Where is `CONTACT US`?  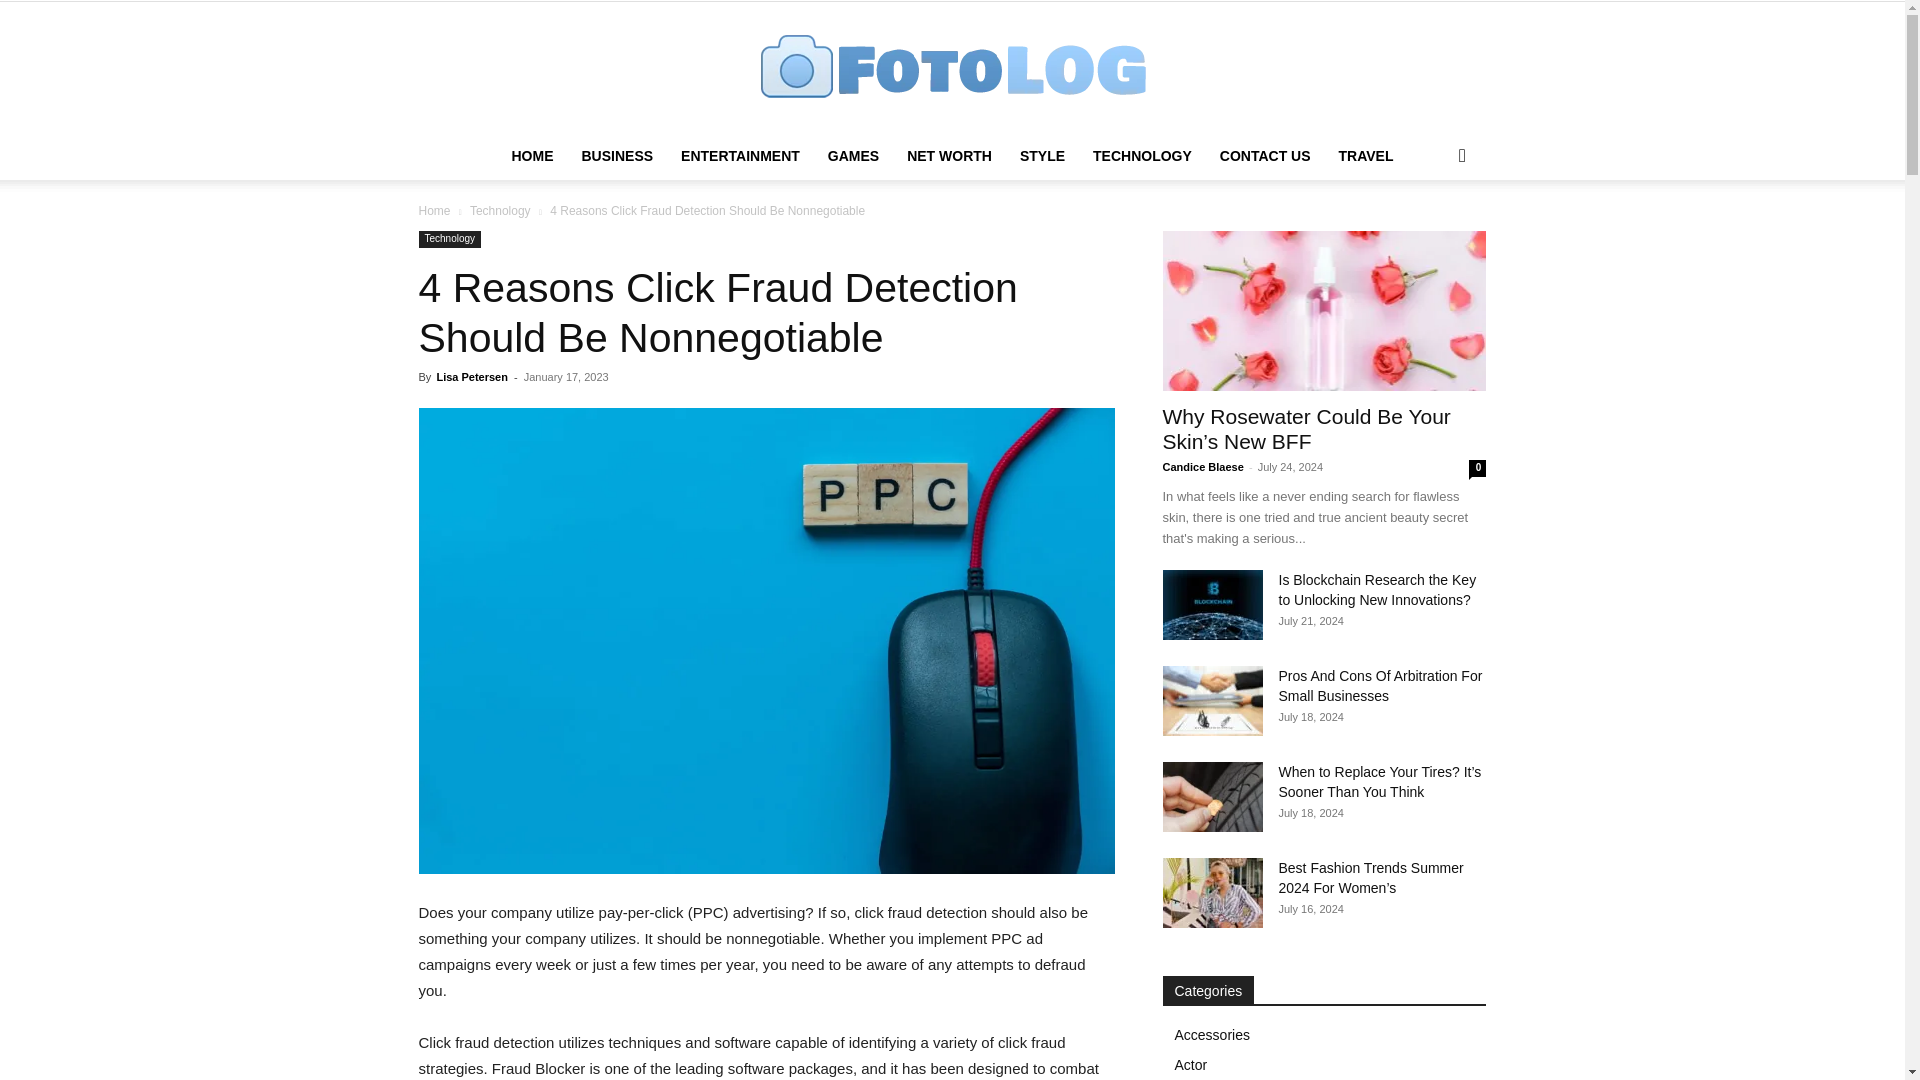
CONTACT US is located at coordinates (1264, 156).